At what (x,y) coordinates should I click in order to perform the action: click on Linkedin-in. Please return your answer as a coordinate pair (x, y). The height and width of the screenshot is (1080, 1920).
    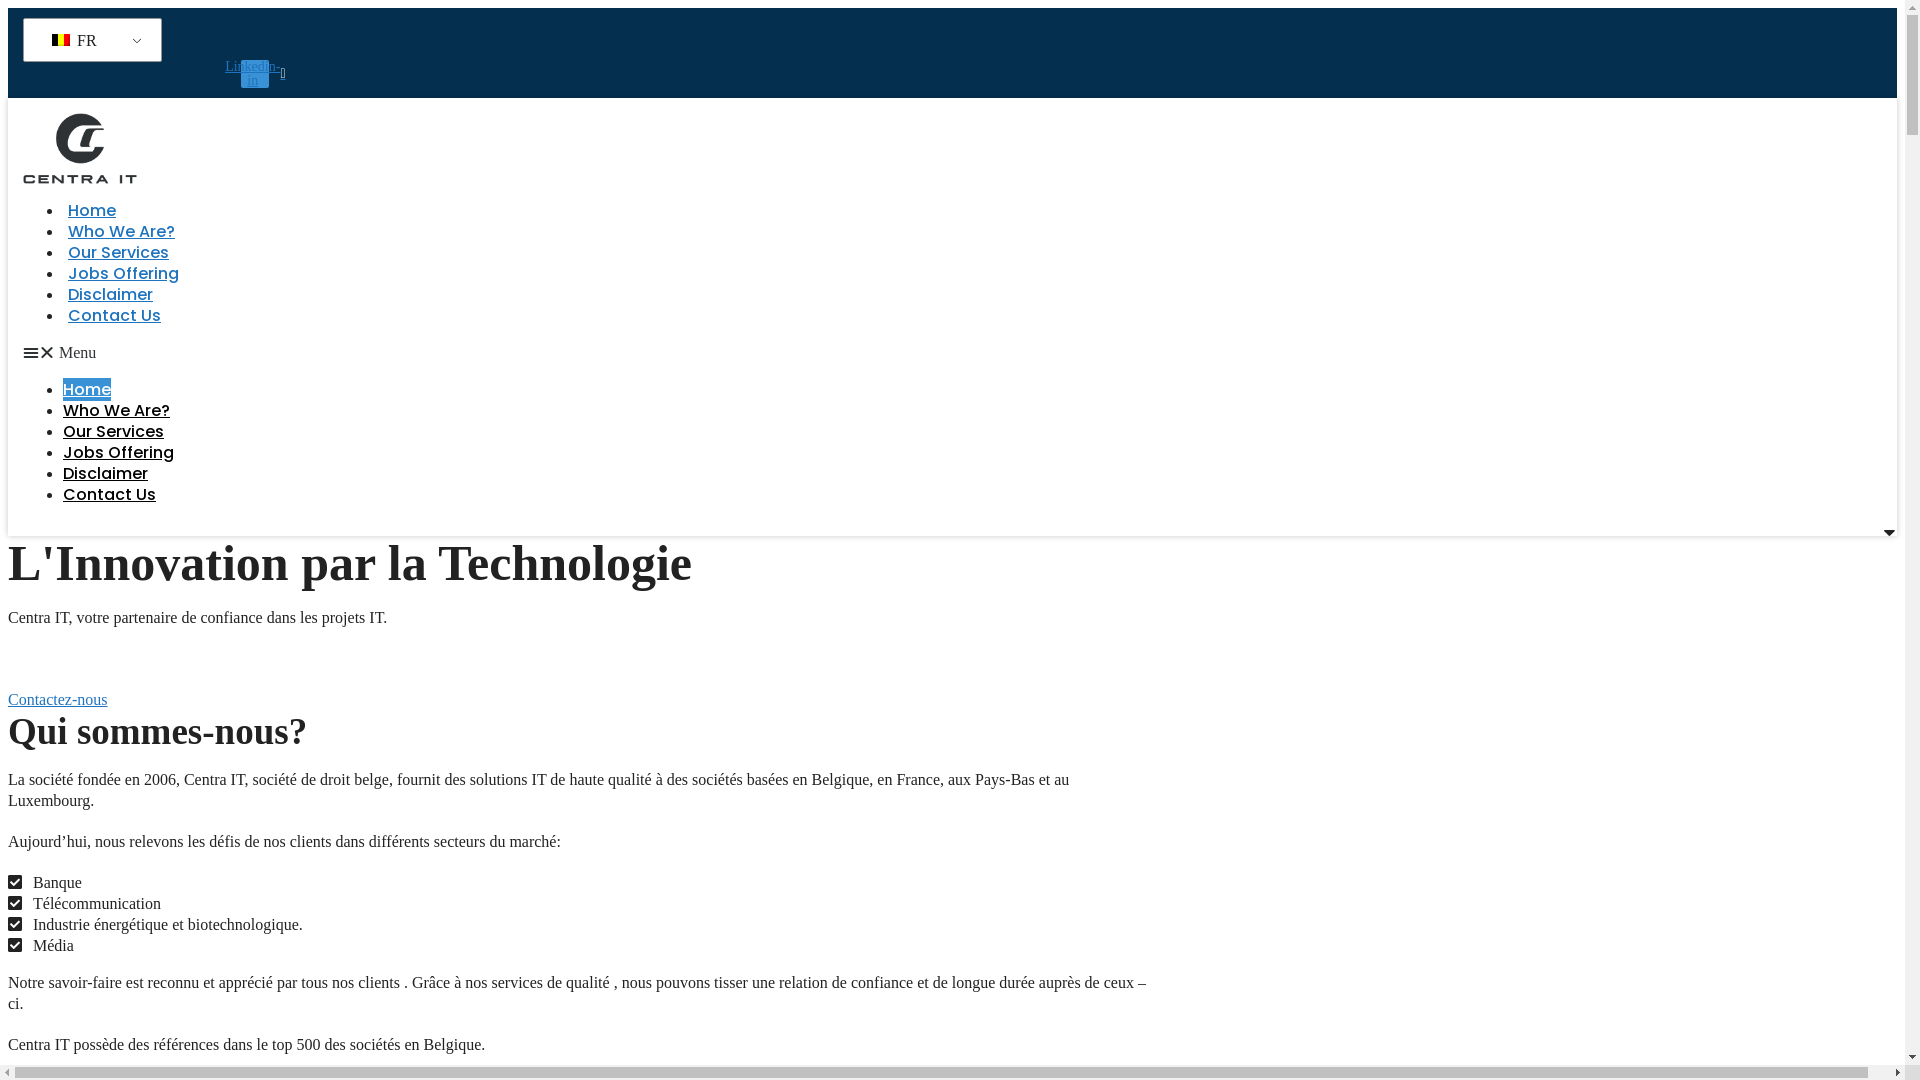
    Looking at the image, I should click on (255, 74).